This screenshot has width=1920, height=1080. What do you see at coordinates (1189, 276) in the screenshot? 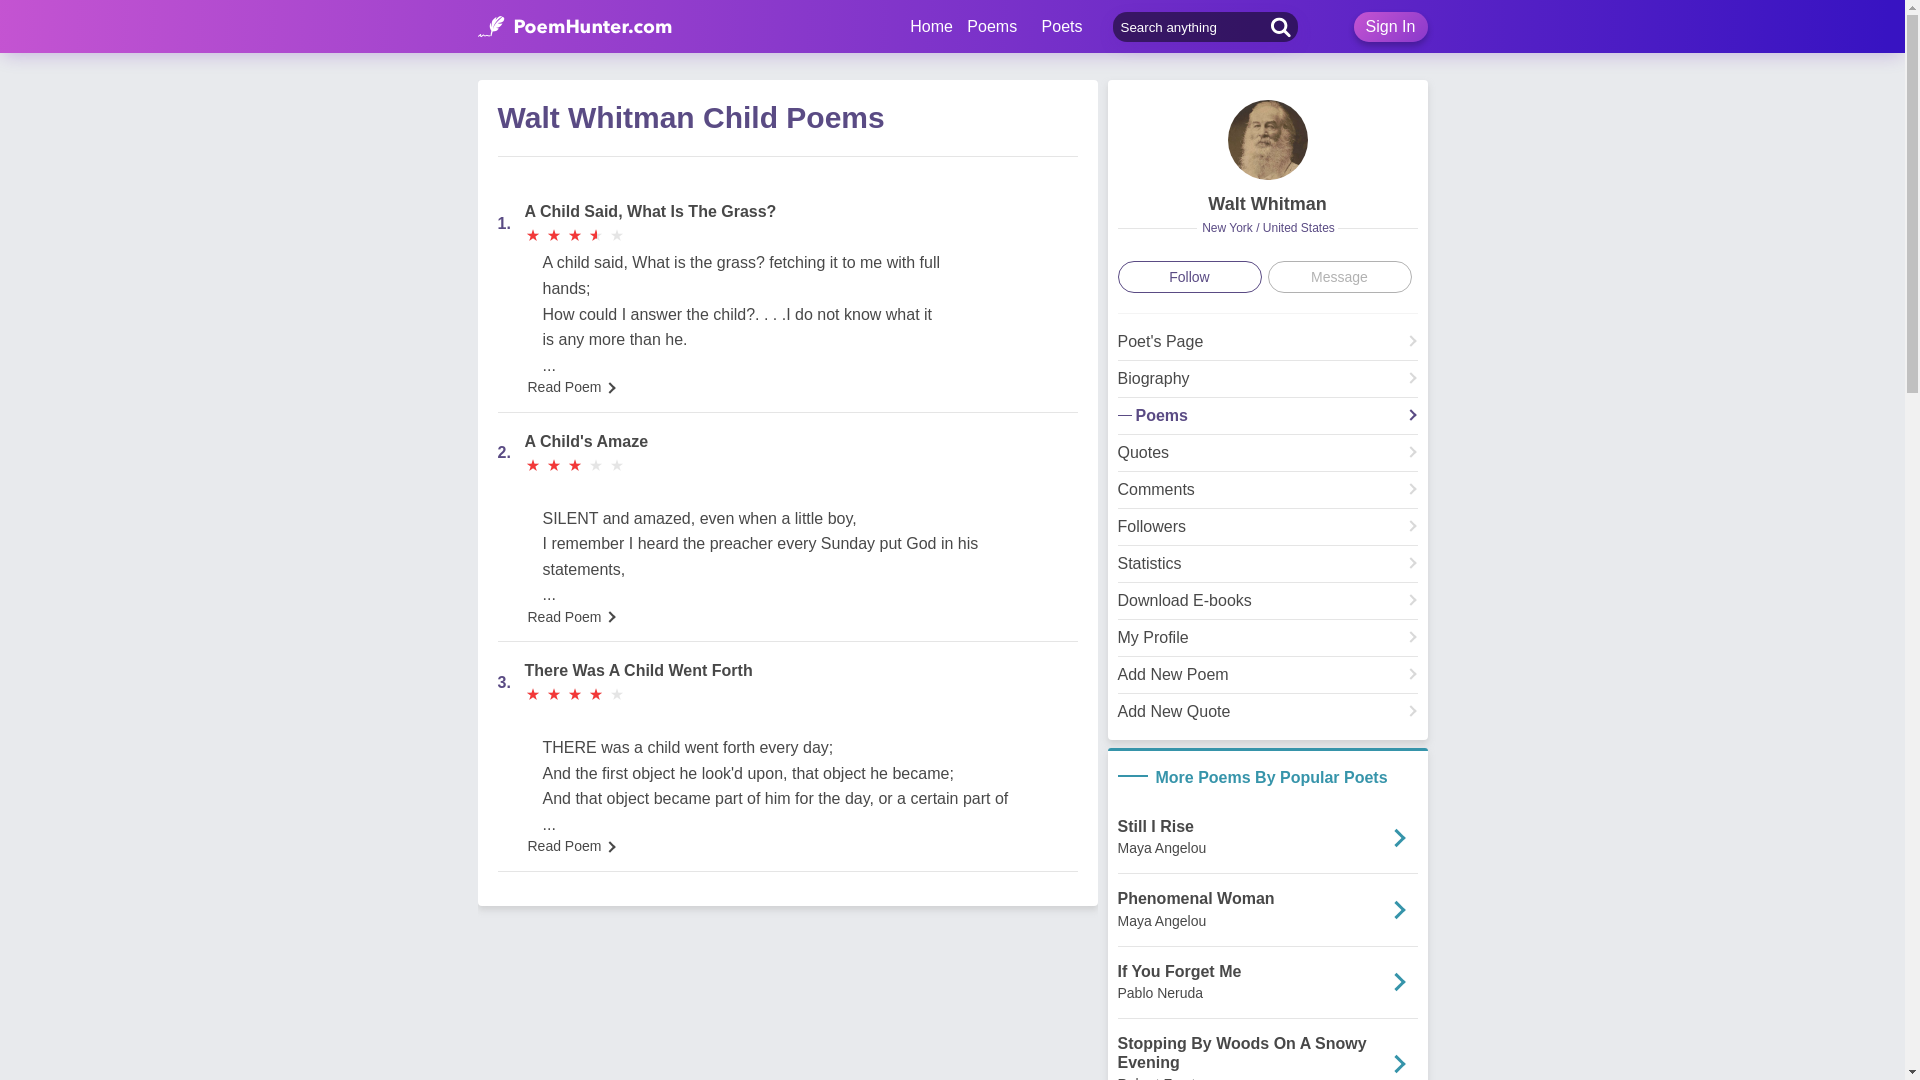
I see `Follow` at bounding box center [1189, 276].